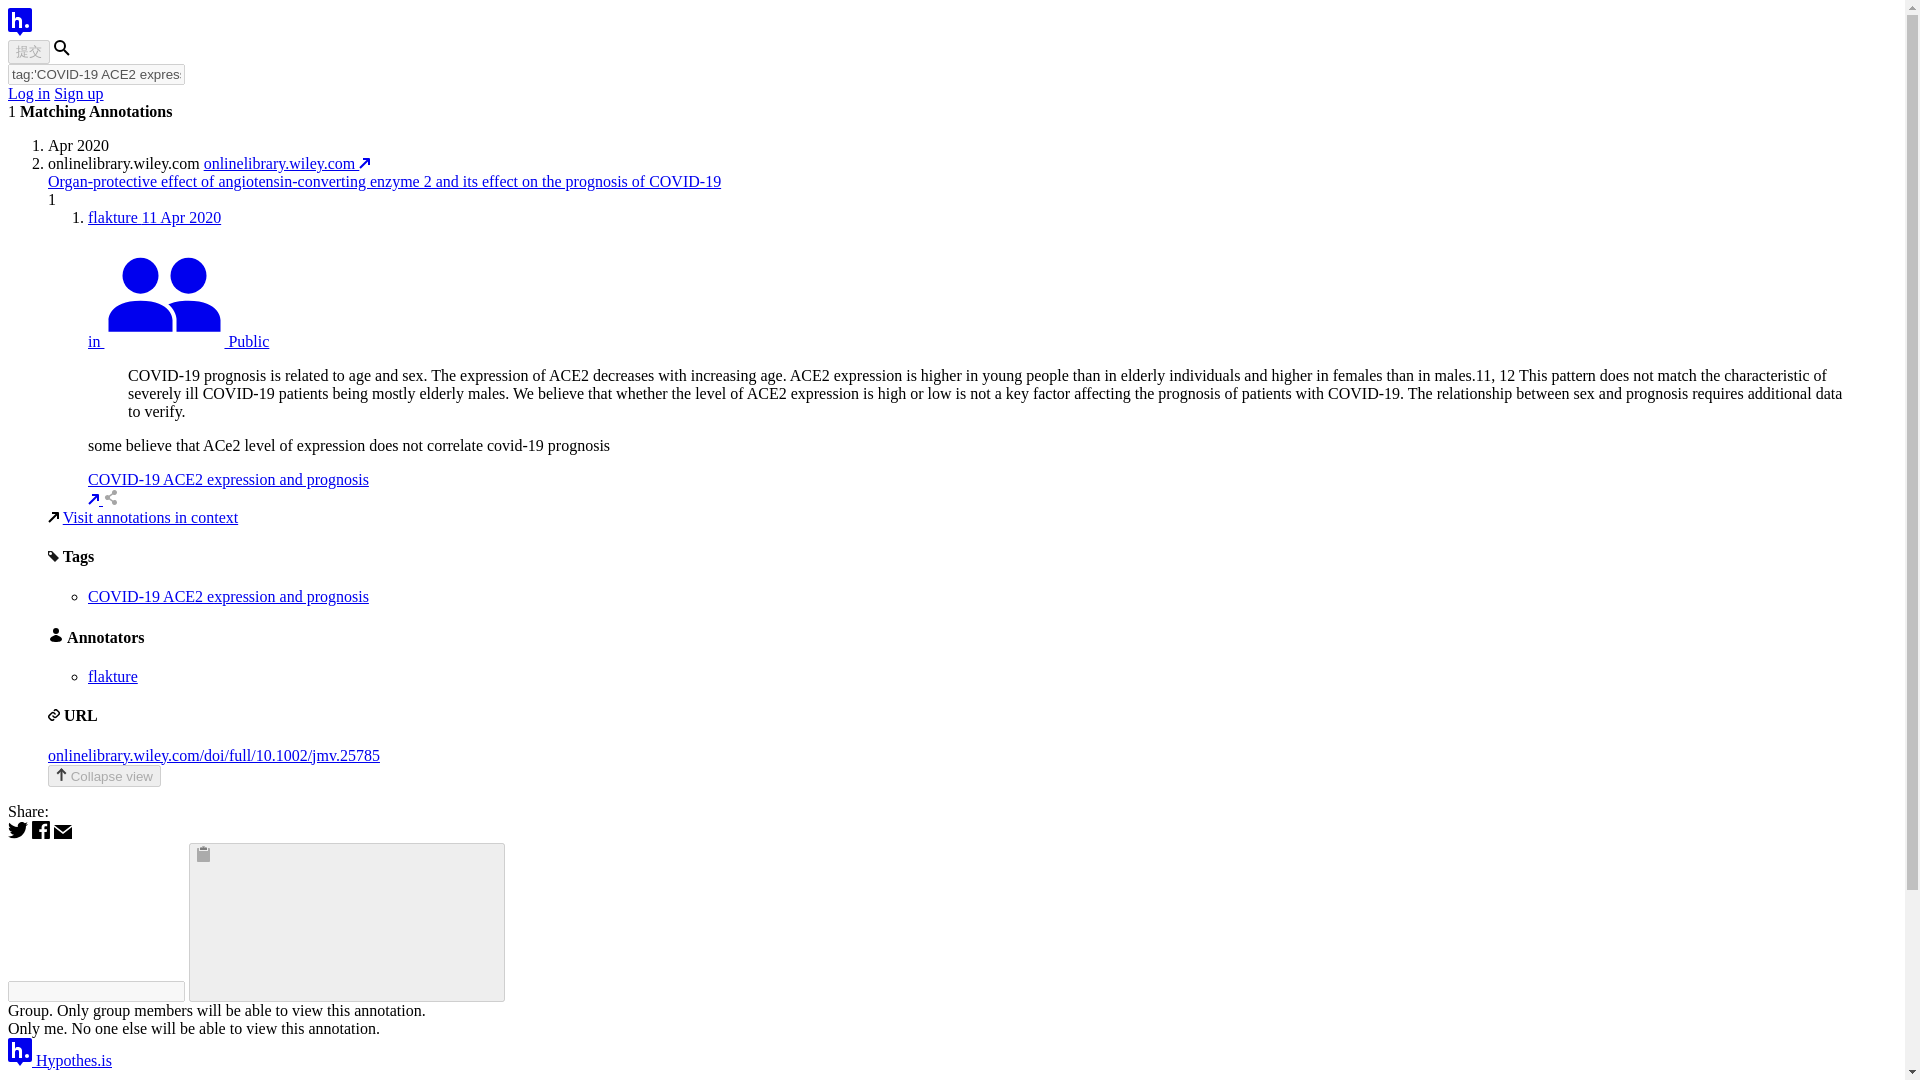 The width and height of the screenshot is (1920, 1080). I want to click on date, so click(181, 217).